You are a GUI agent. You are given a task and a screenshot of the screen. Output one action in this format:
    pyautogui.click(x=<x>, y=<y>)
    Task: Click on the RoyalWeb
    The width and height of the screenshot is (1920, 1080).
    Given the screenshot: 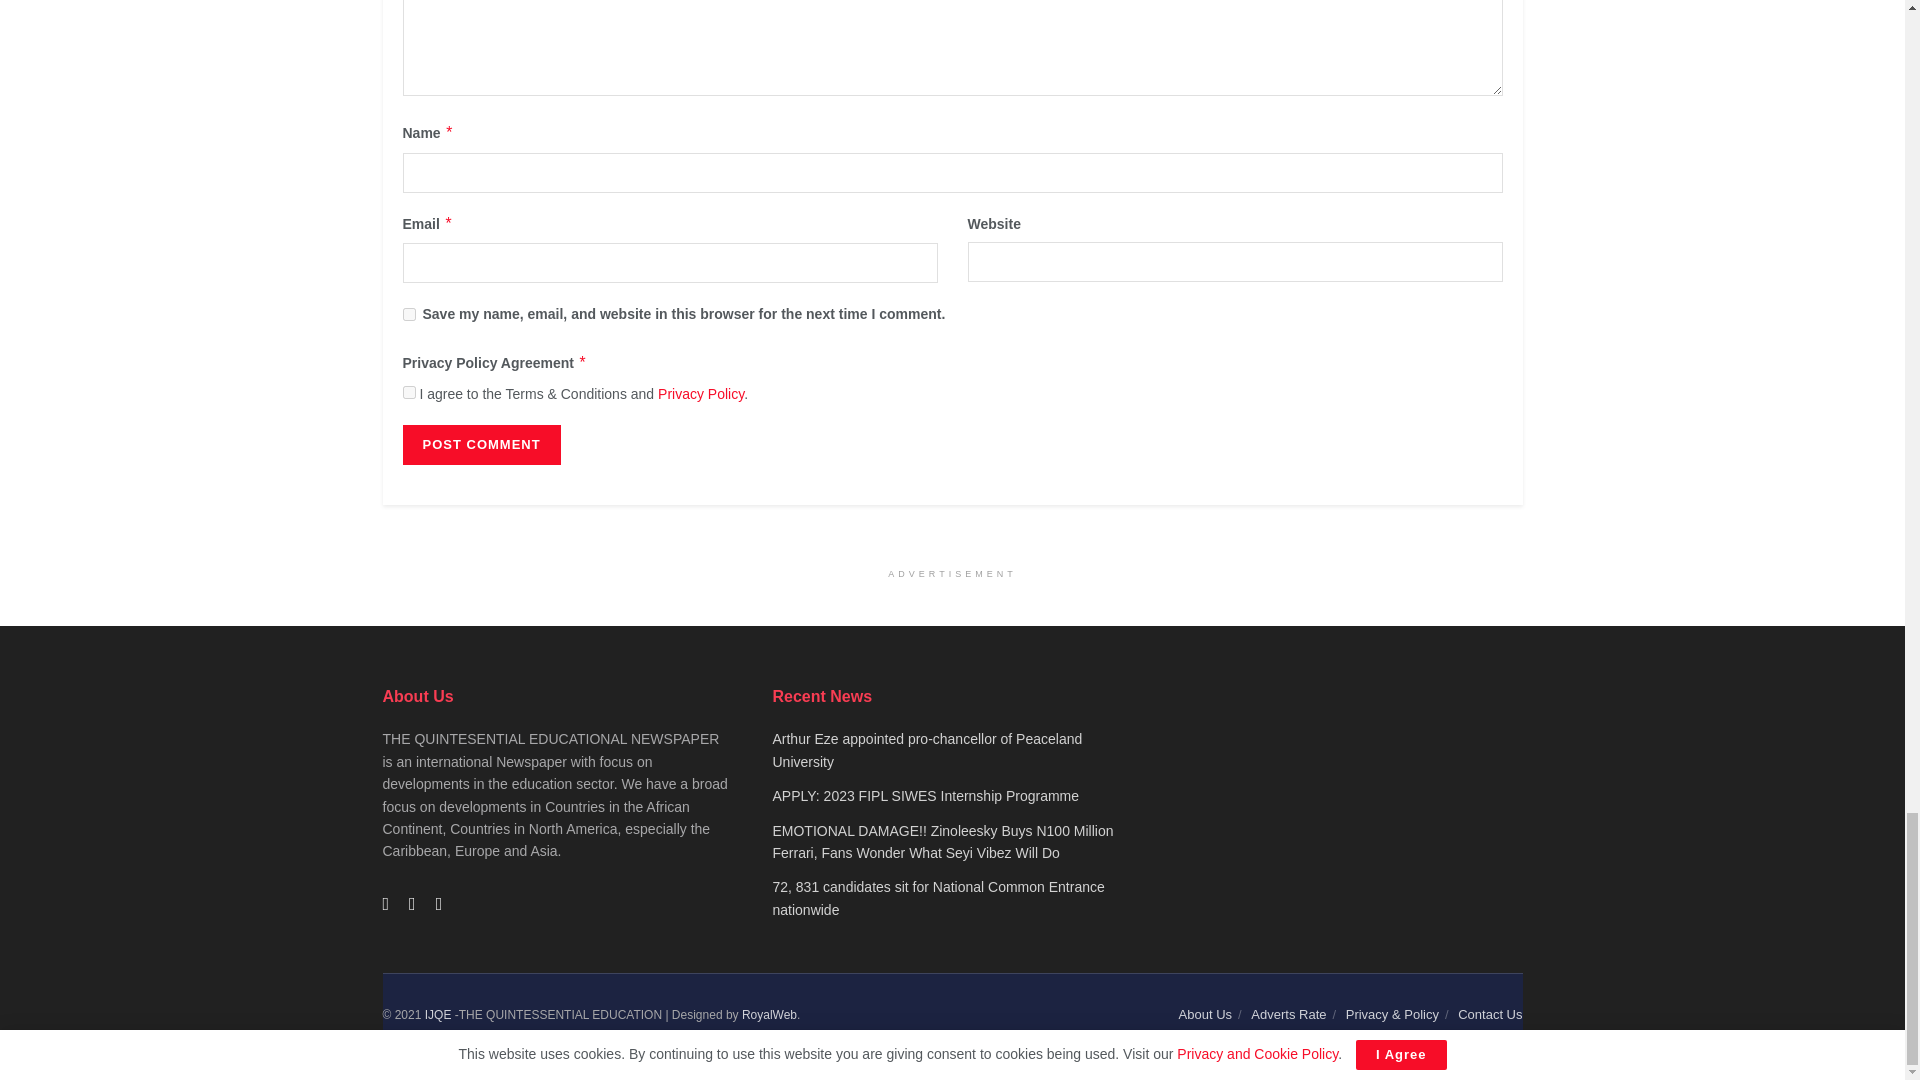 What is the action you would take?
    pyautogui.click(x=768, y=1014)
    